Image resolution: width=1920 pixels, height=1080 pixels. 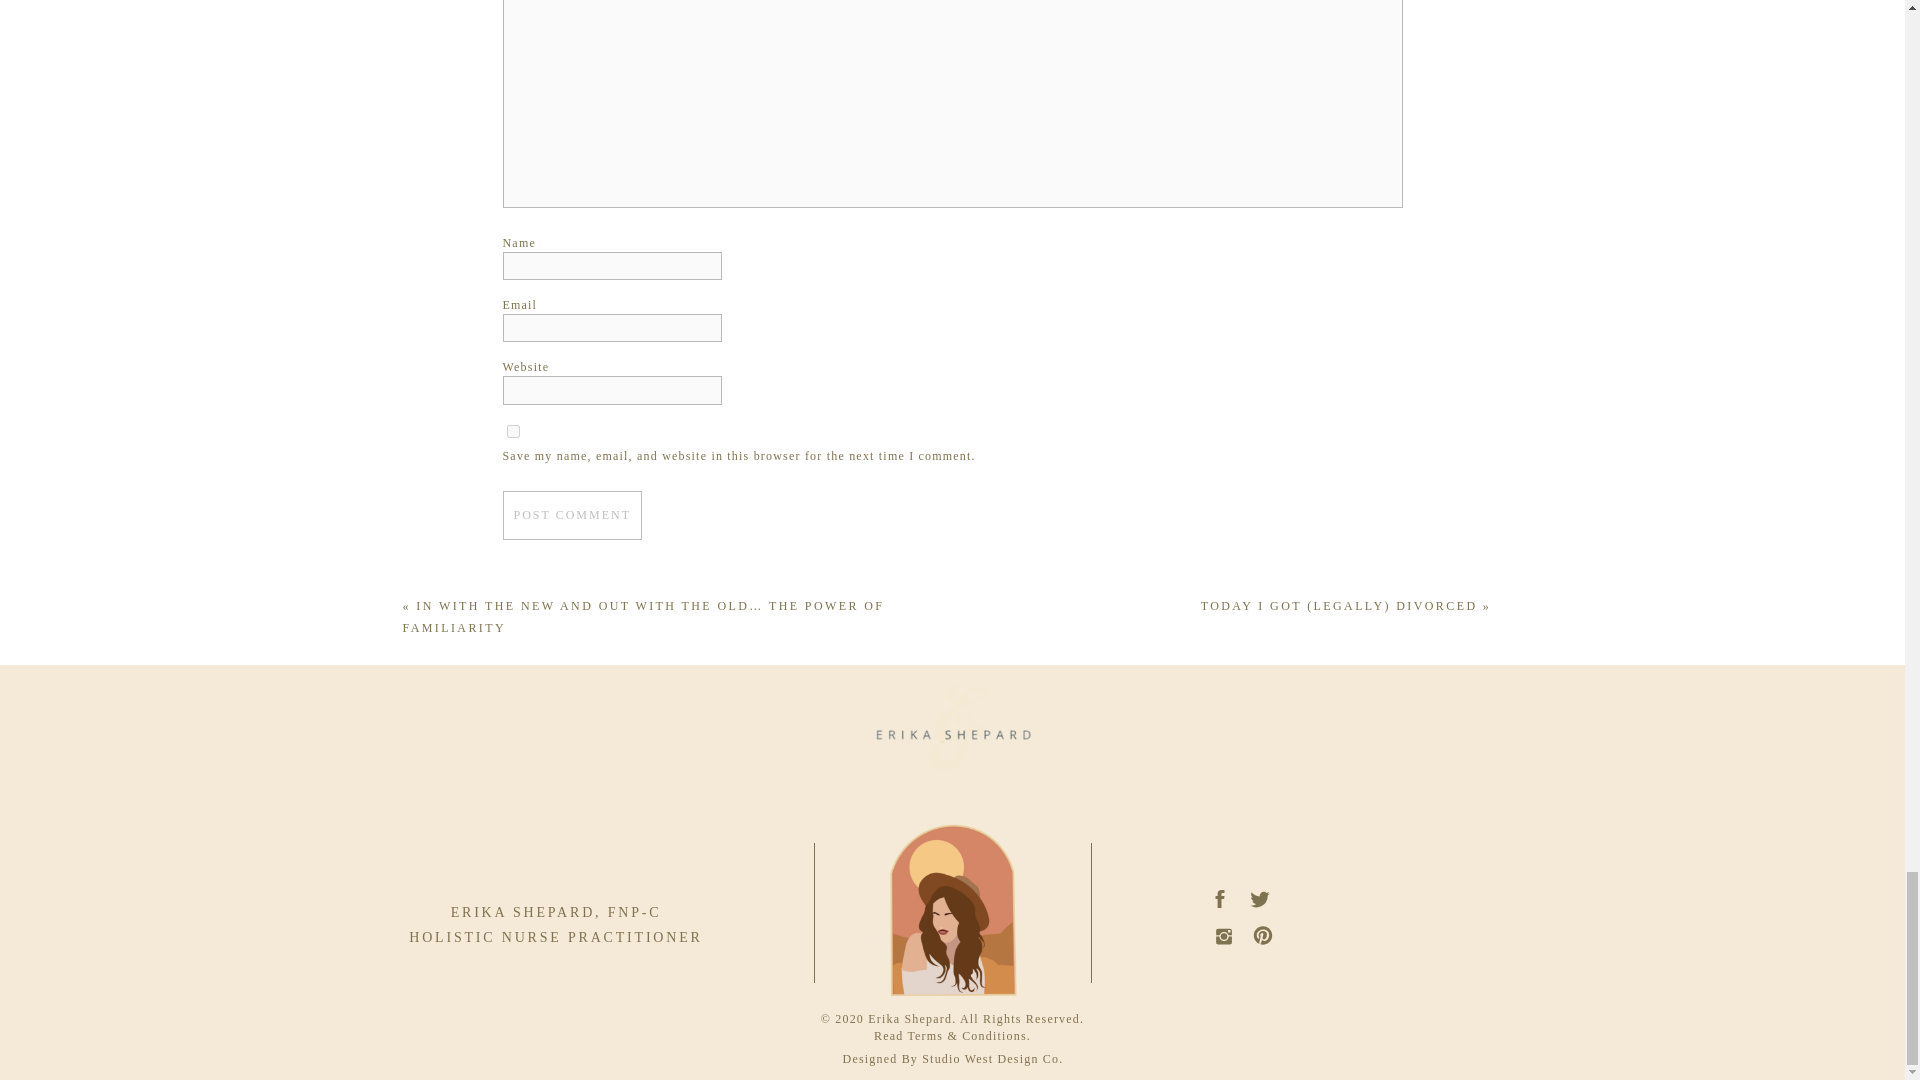 What do you see at coordinates (512, 432) in the screenshot?
I see `yes` at bounding box center [512, 432].